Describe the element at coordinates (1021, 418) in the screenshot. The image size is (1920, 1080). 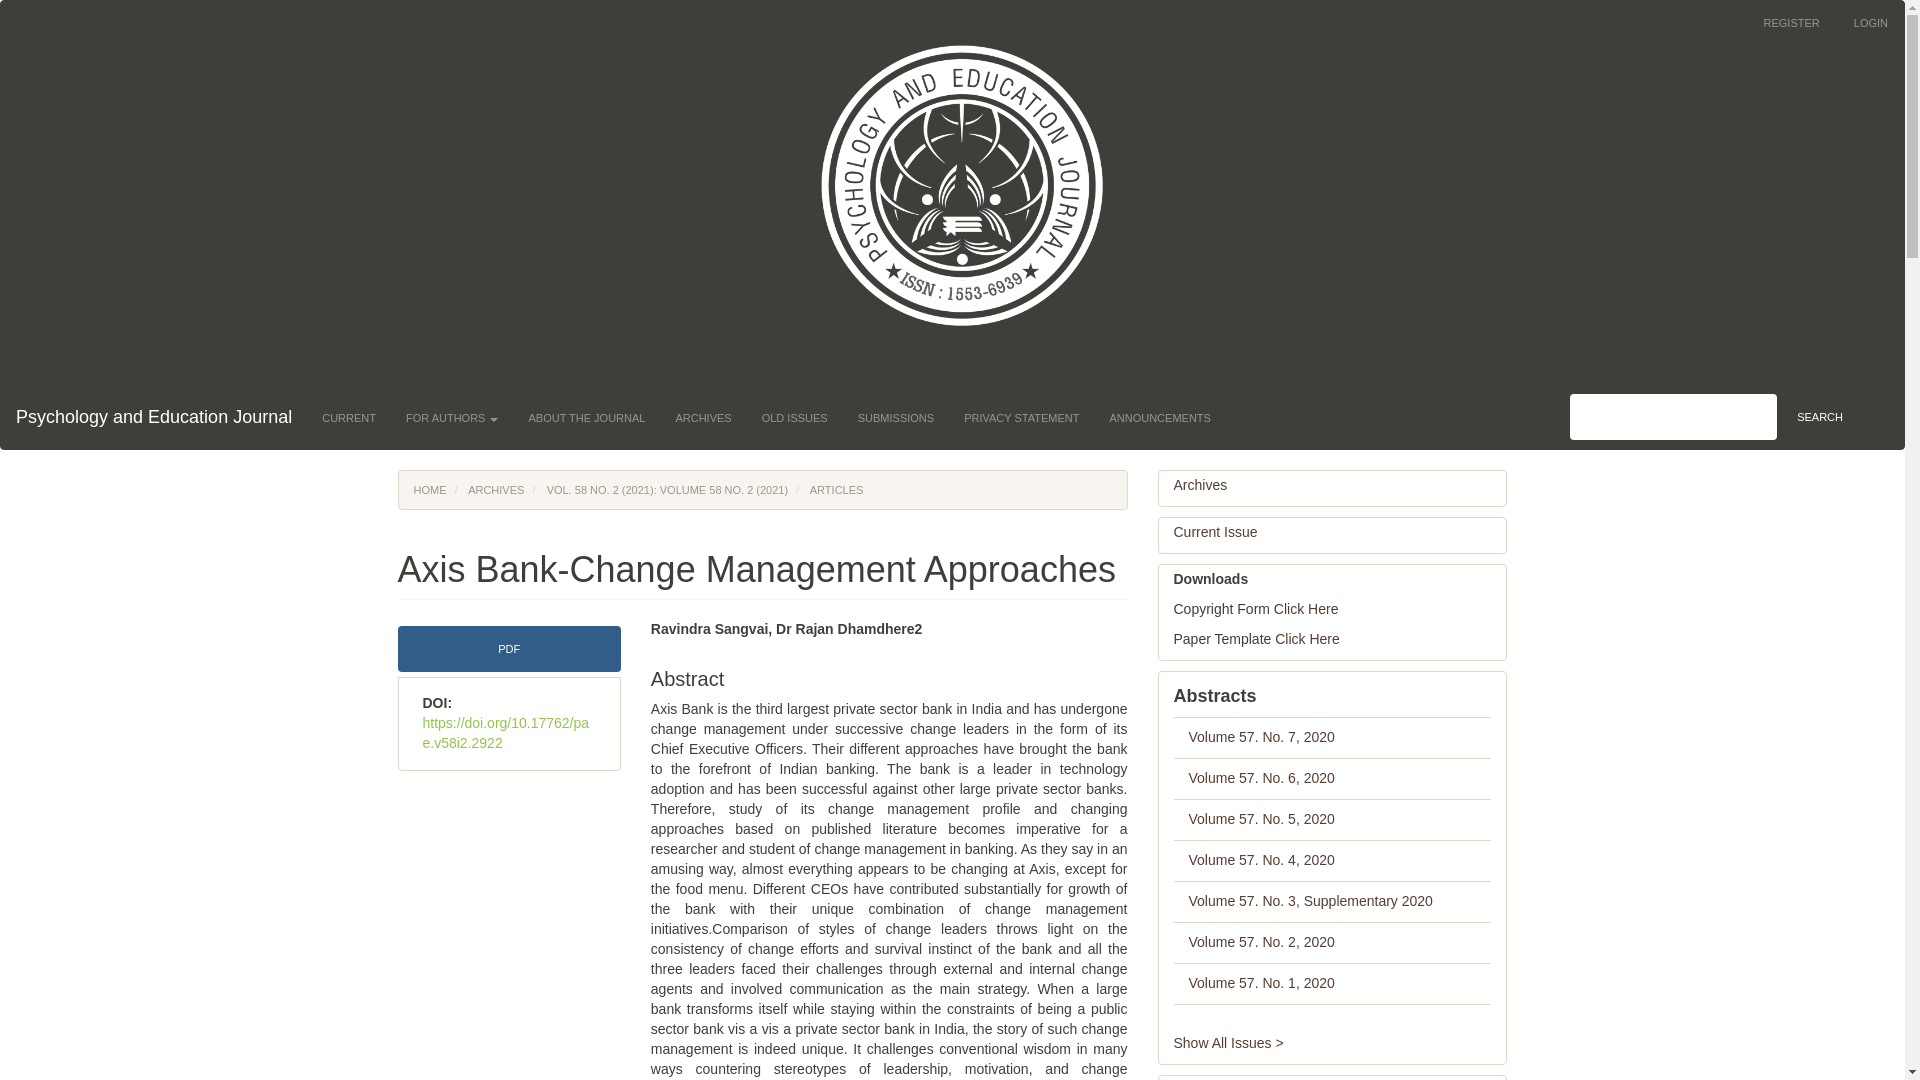
I see `PRIVACY STATEMENT` at that location.